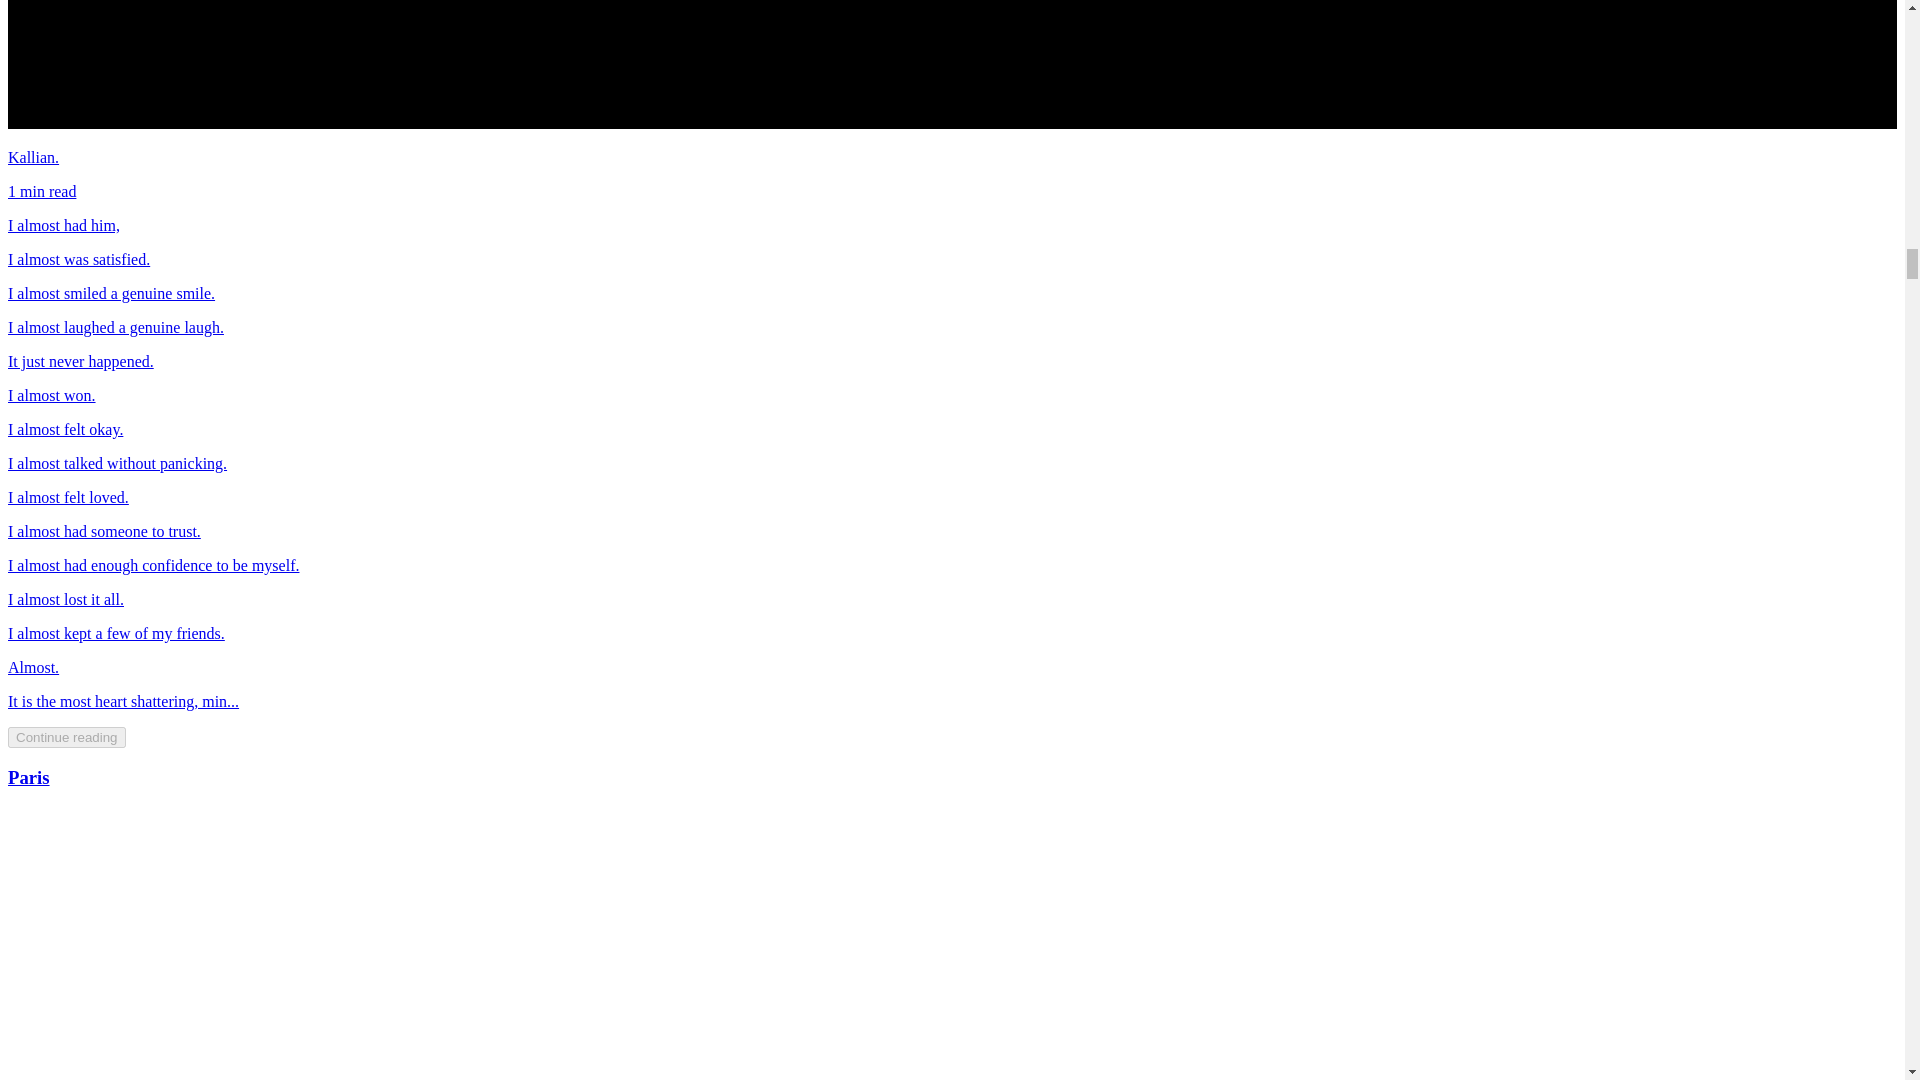  What do you see at coordinates (66, 737) in the screenshot?
I see `Continue reading` at bounding box center [66, 737].